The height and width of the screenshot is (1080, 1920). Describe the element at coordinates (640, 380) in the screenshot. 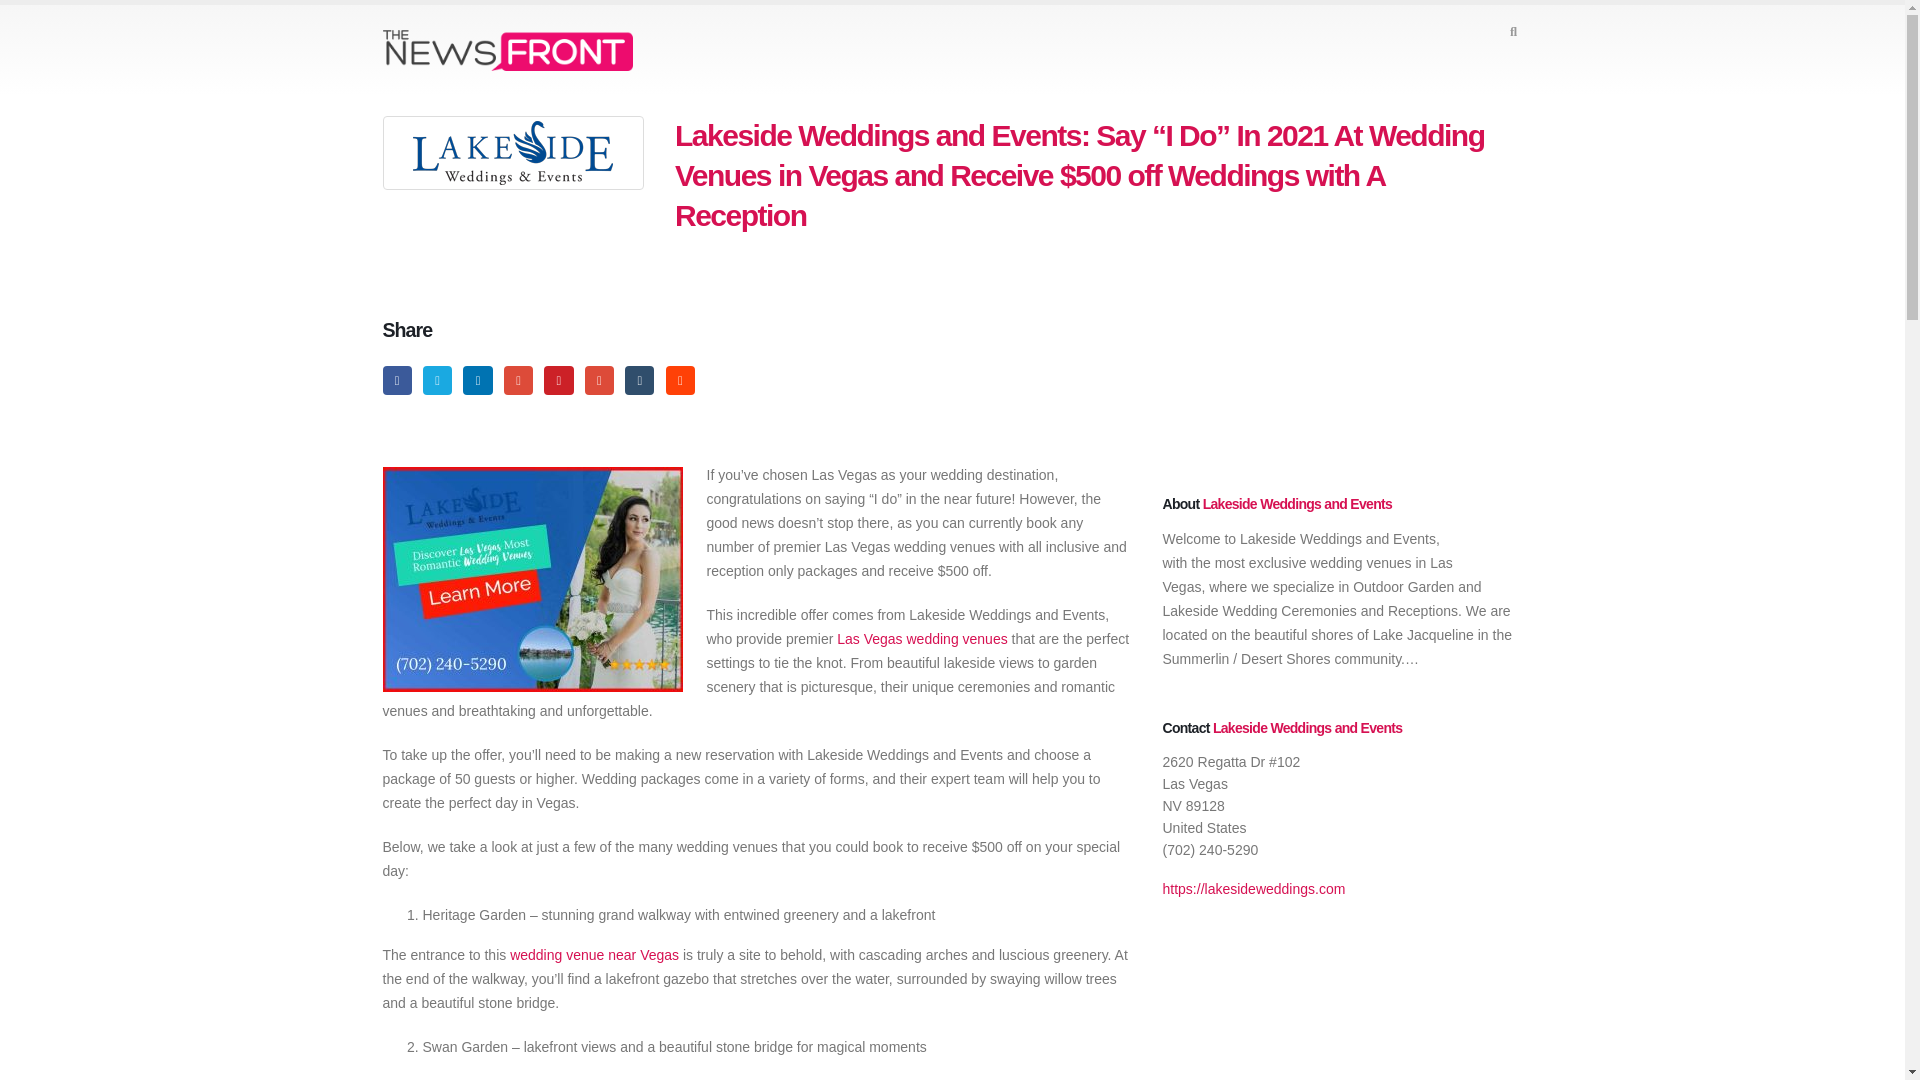

I see `Tumblr` at that location.